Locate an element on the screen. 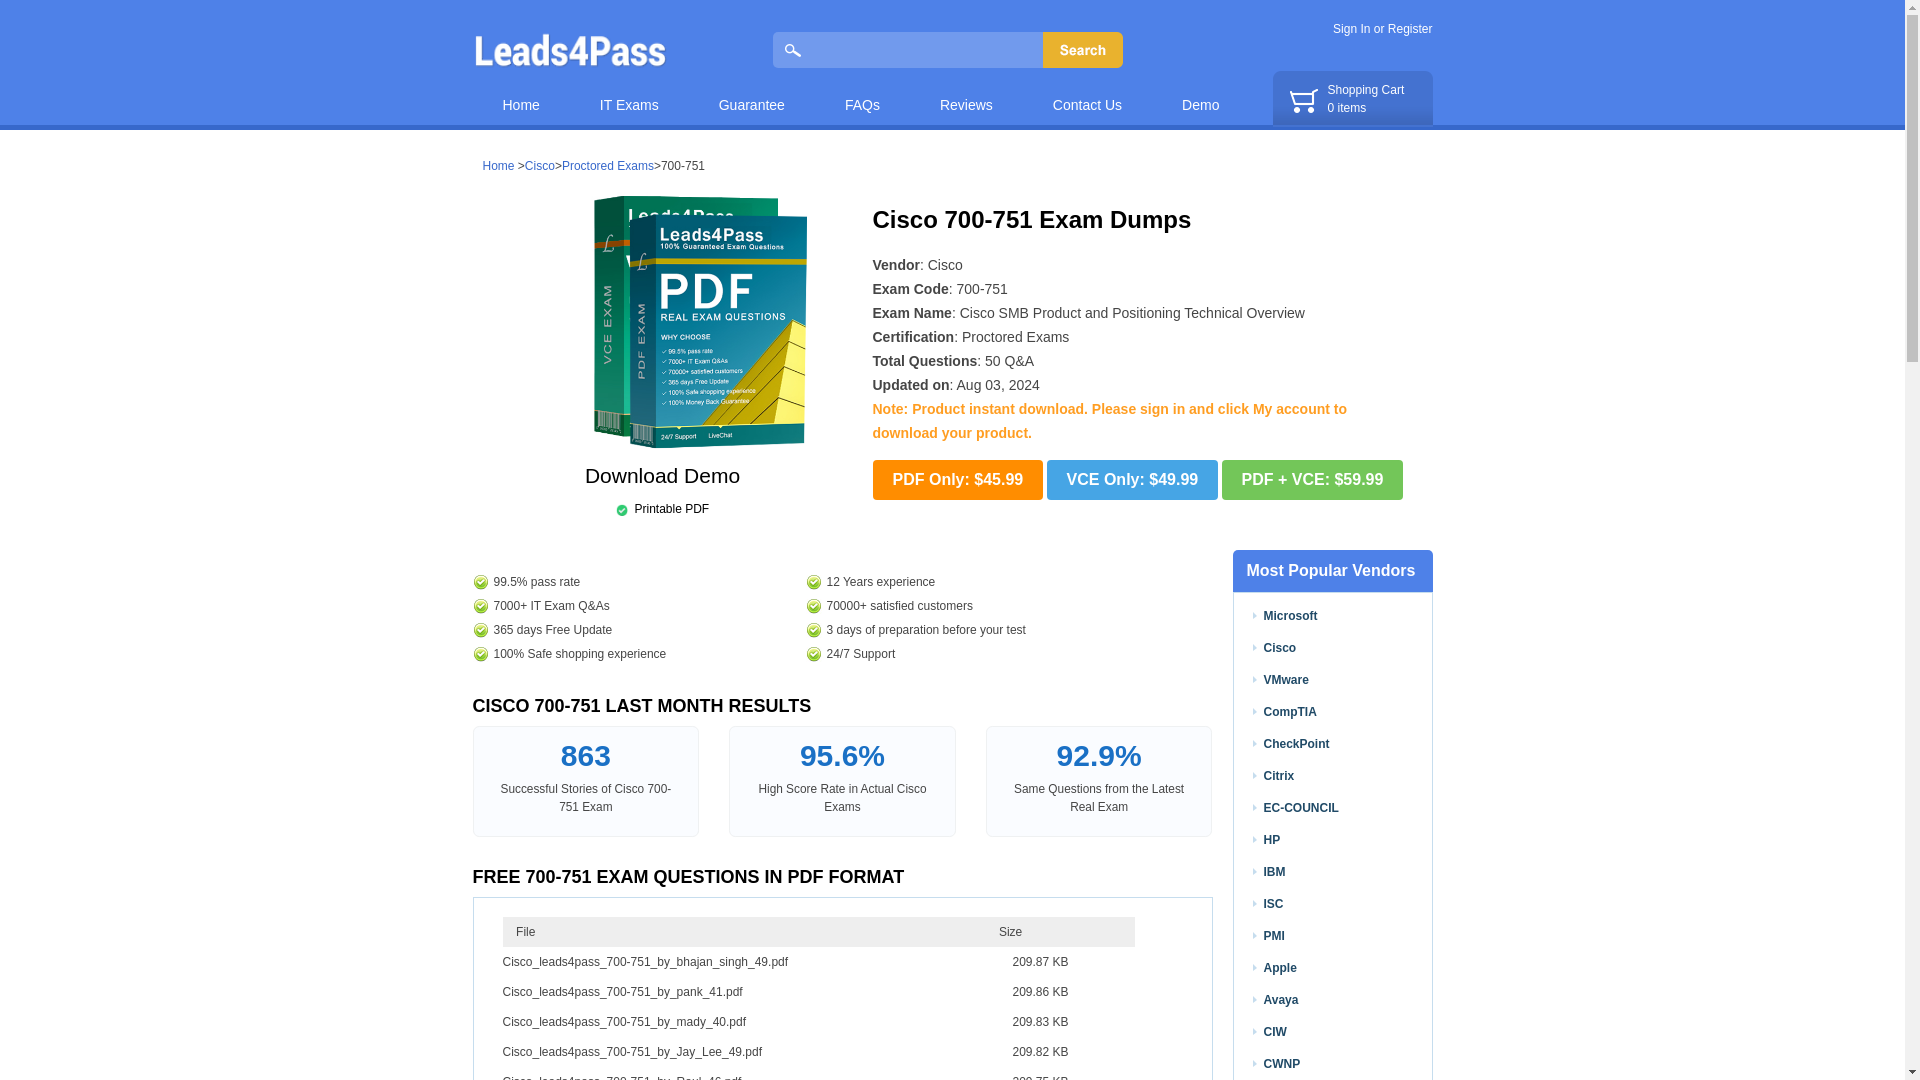 The height and width of the screenshot is (1080, 1920). Download Demo is located at coordinates (662, 475).